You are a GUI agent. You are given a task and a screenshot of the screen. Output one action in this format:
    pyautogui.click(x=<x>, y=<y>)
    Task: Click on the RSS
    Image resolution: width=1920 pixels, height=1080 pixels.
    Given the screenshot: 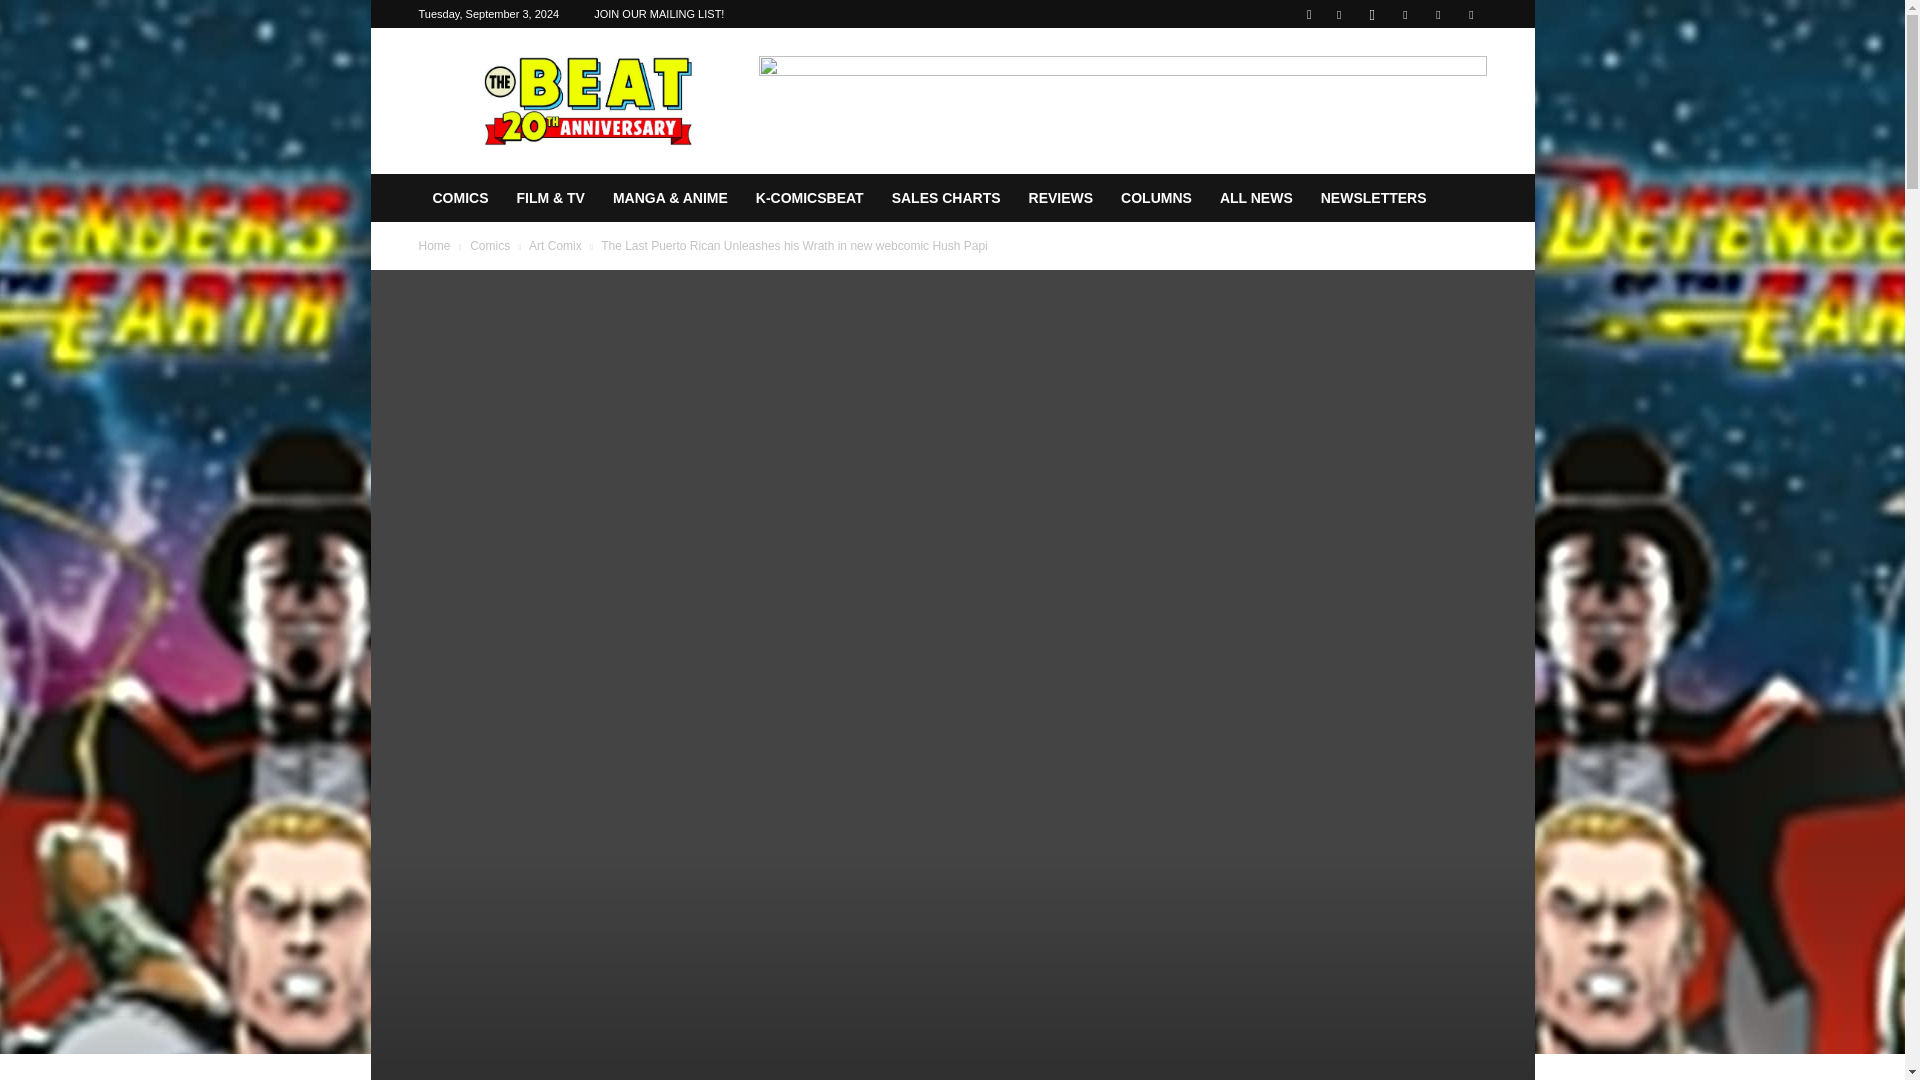 What is the action you would take?
    pyautogui.click(x=1405, y=14)
    